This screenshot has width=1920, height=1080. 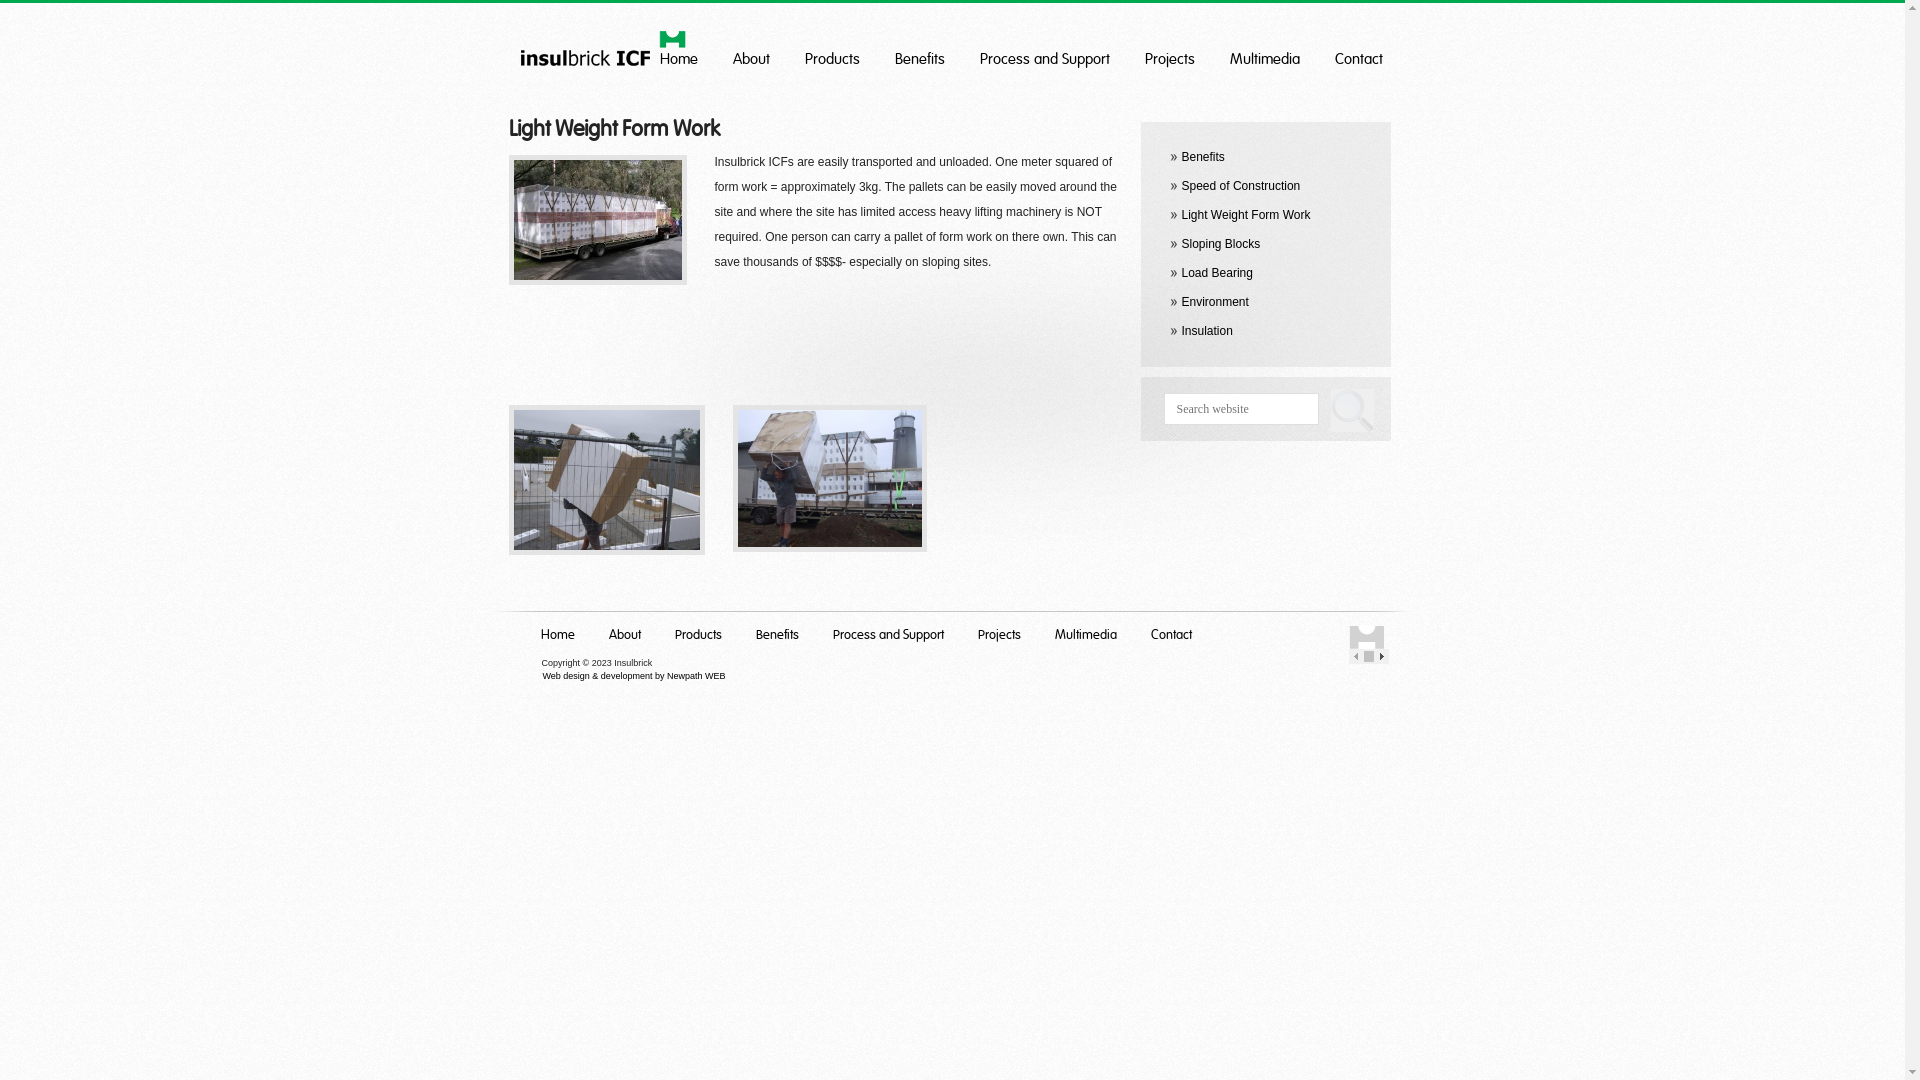 What do you see at coordinates (1366, 638) in the screenshot?
I see `Insulbrick Home` at bounding box center [1366, 638].